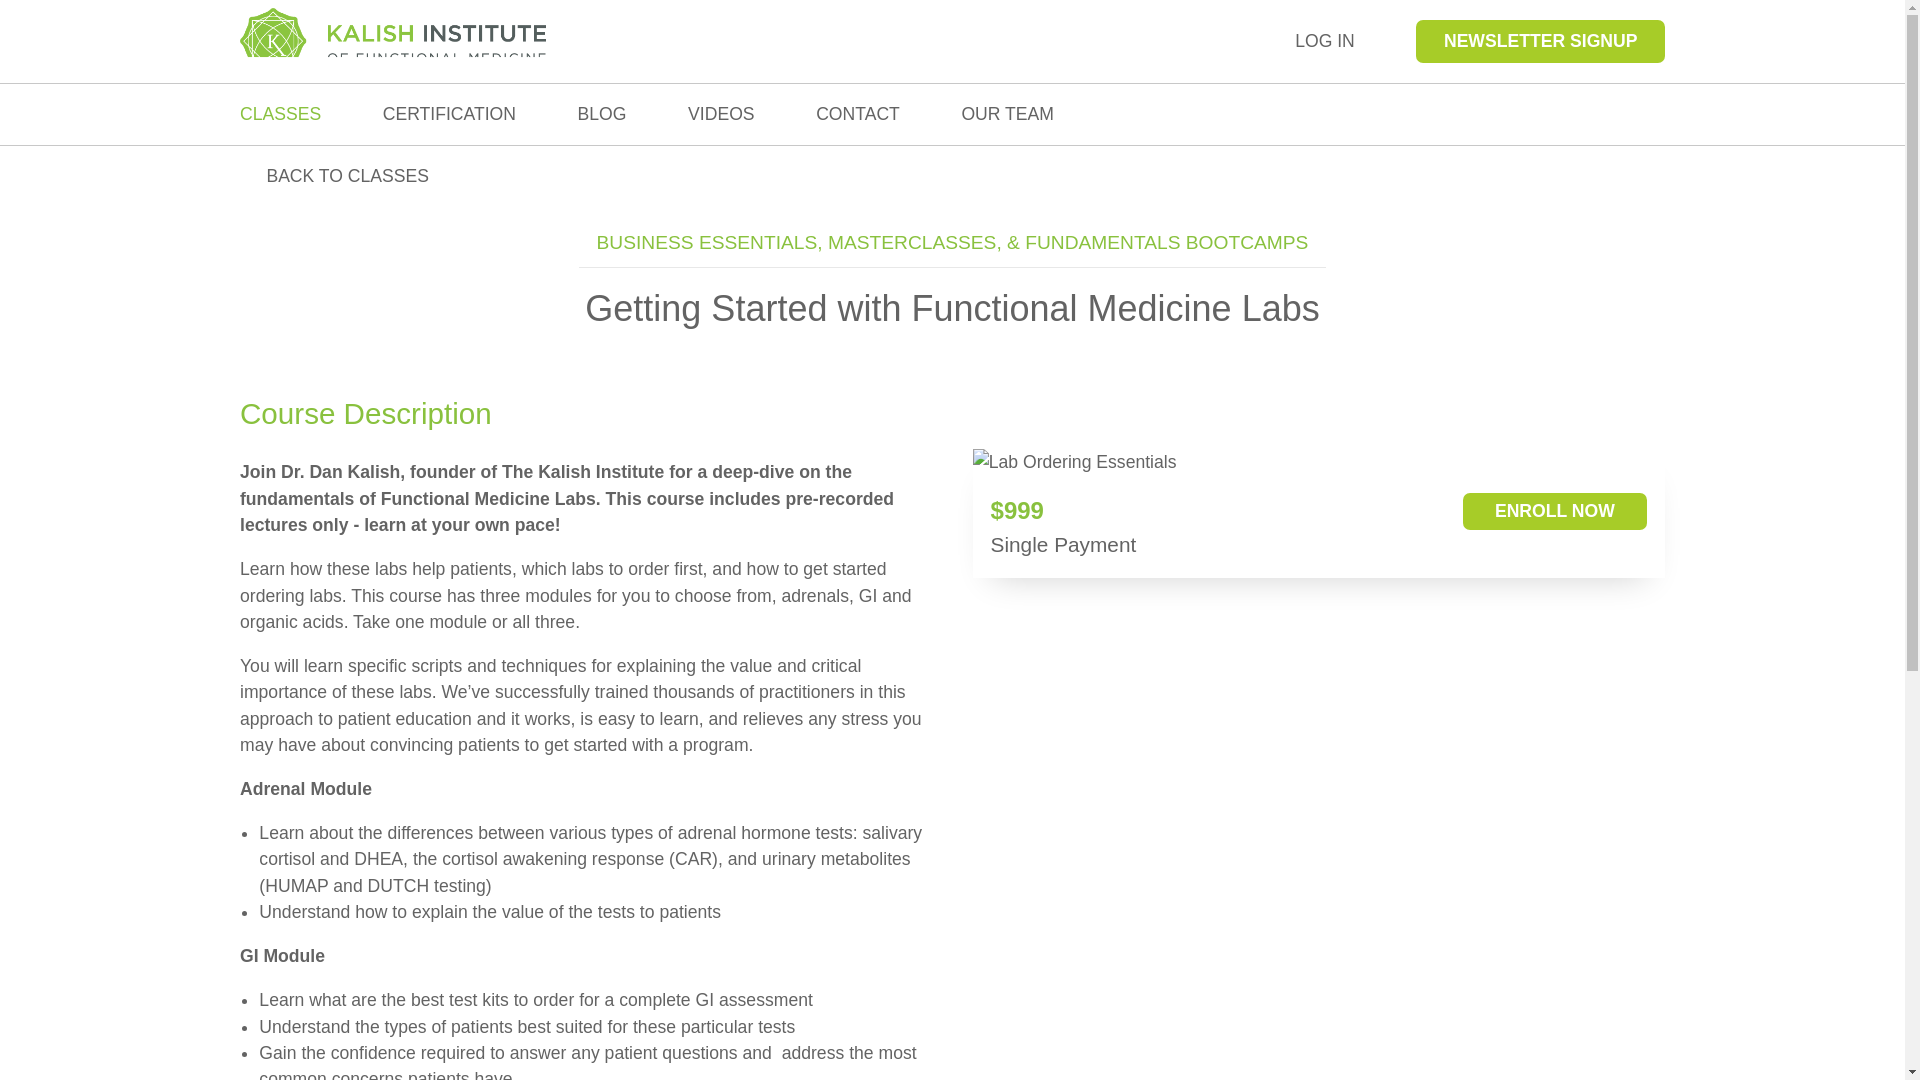 This screenshot has width=1920, height=1080. Describe the element at coordinates (858, 114) in the screenshot. I see `CONTACT` at that location.